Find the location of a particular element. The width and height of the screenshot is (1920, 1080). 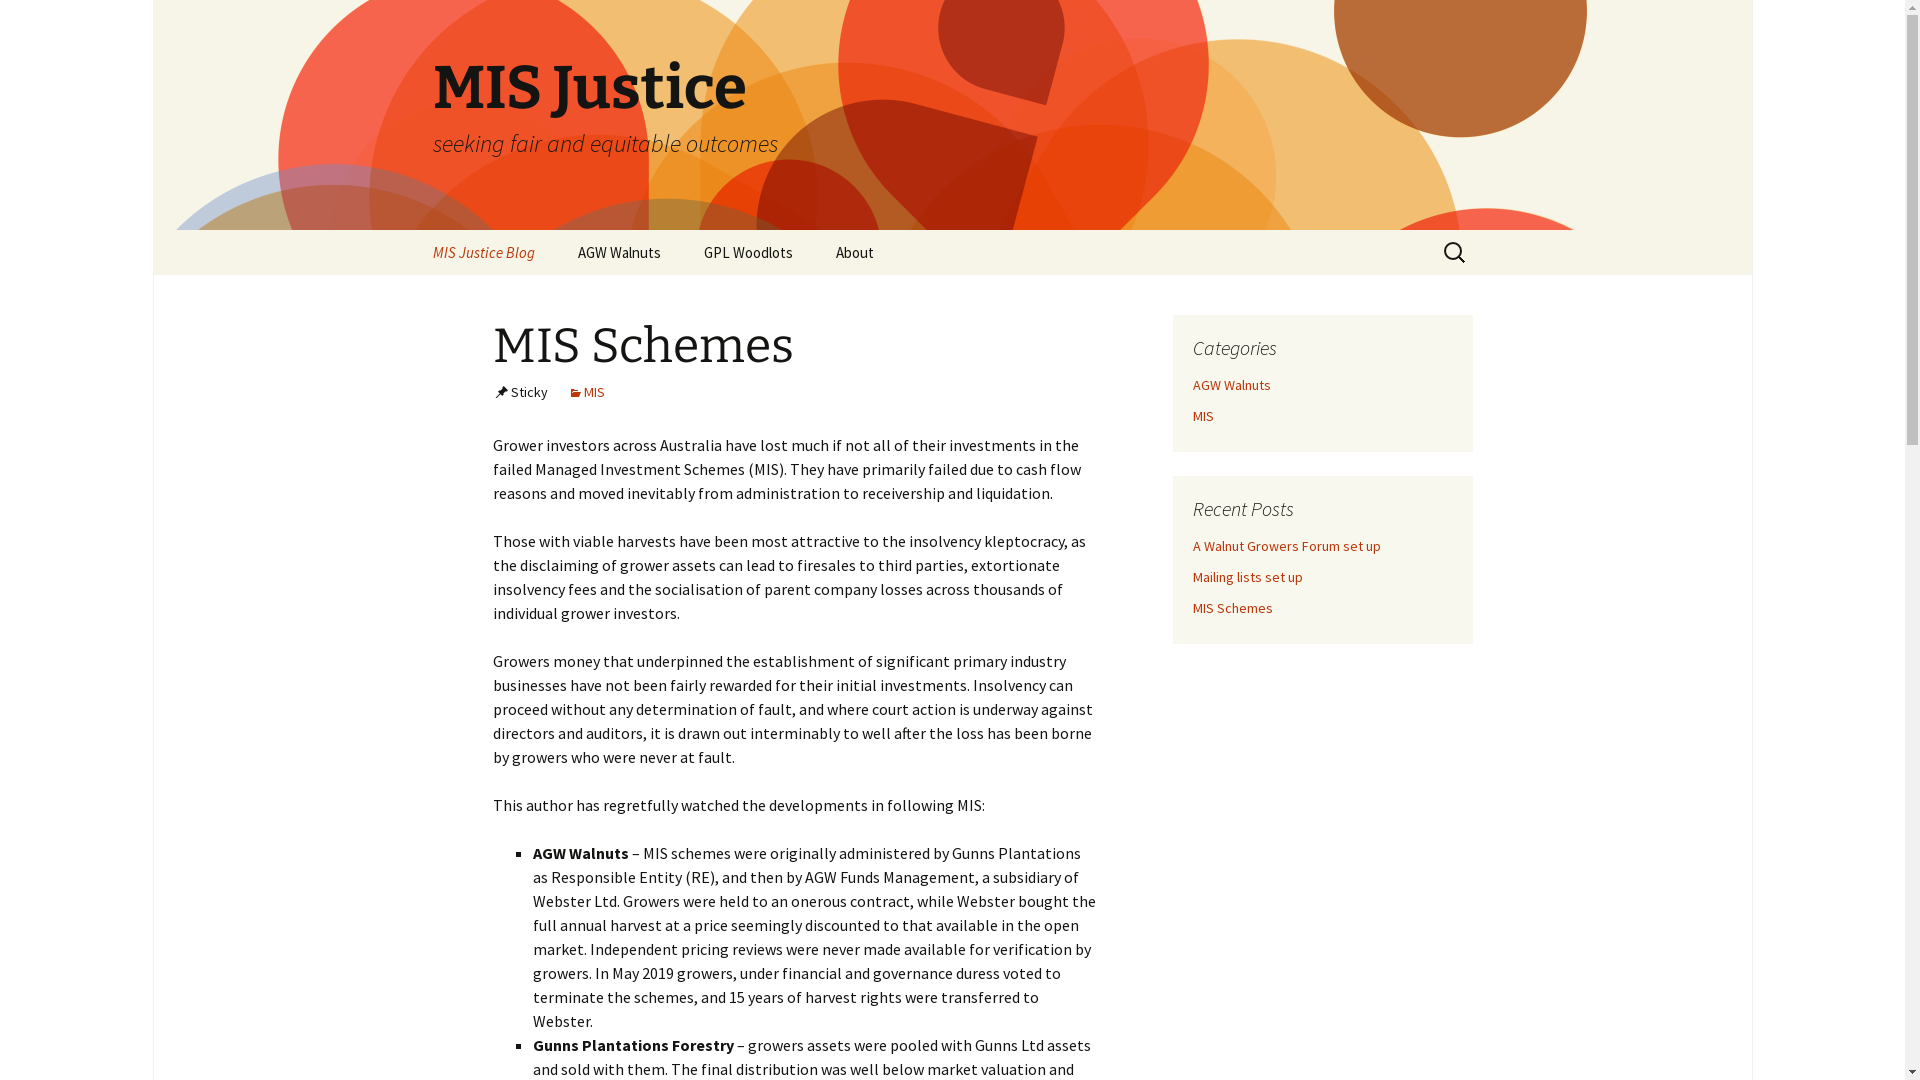

AGW Walnuts is located at coordinates (1231, 385).